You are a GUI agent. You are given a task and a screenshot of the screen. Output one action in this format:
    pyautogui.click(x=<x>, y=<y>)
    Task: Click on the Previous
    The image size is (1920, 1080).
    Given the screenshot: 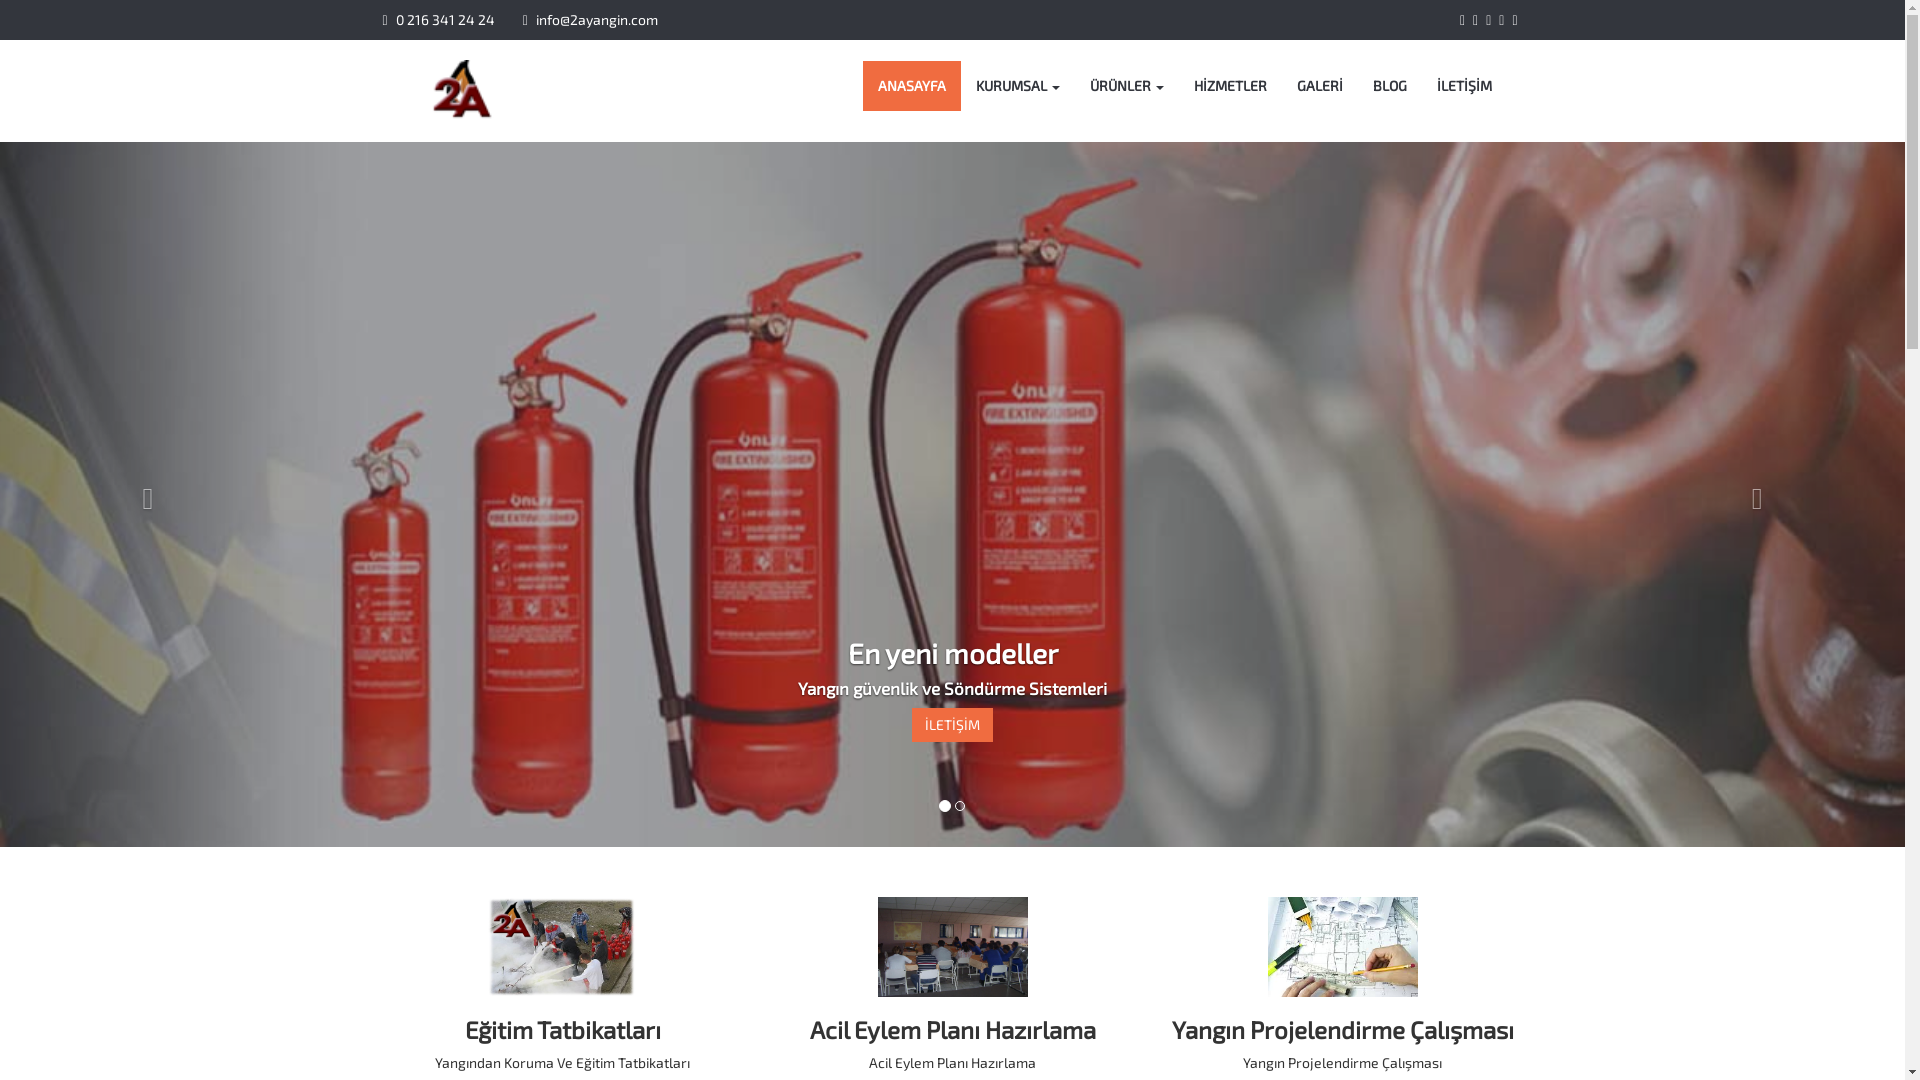 What is the action you would take?
    pyautogui.click(x=143, y=494)
    